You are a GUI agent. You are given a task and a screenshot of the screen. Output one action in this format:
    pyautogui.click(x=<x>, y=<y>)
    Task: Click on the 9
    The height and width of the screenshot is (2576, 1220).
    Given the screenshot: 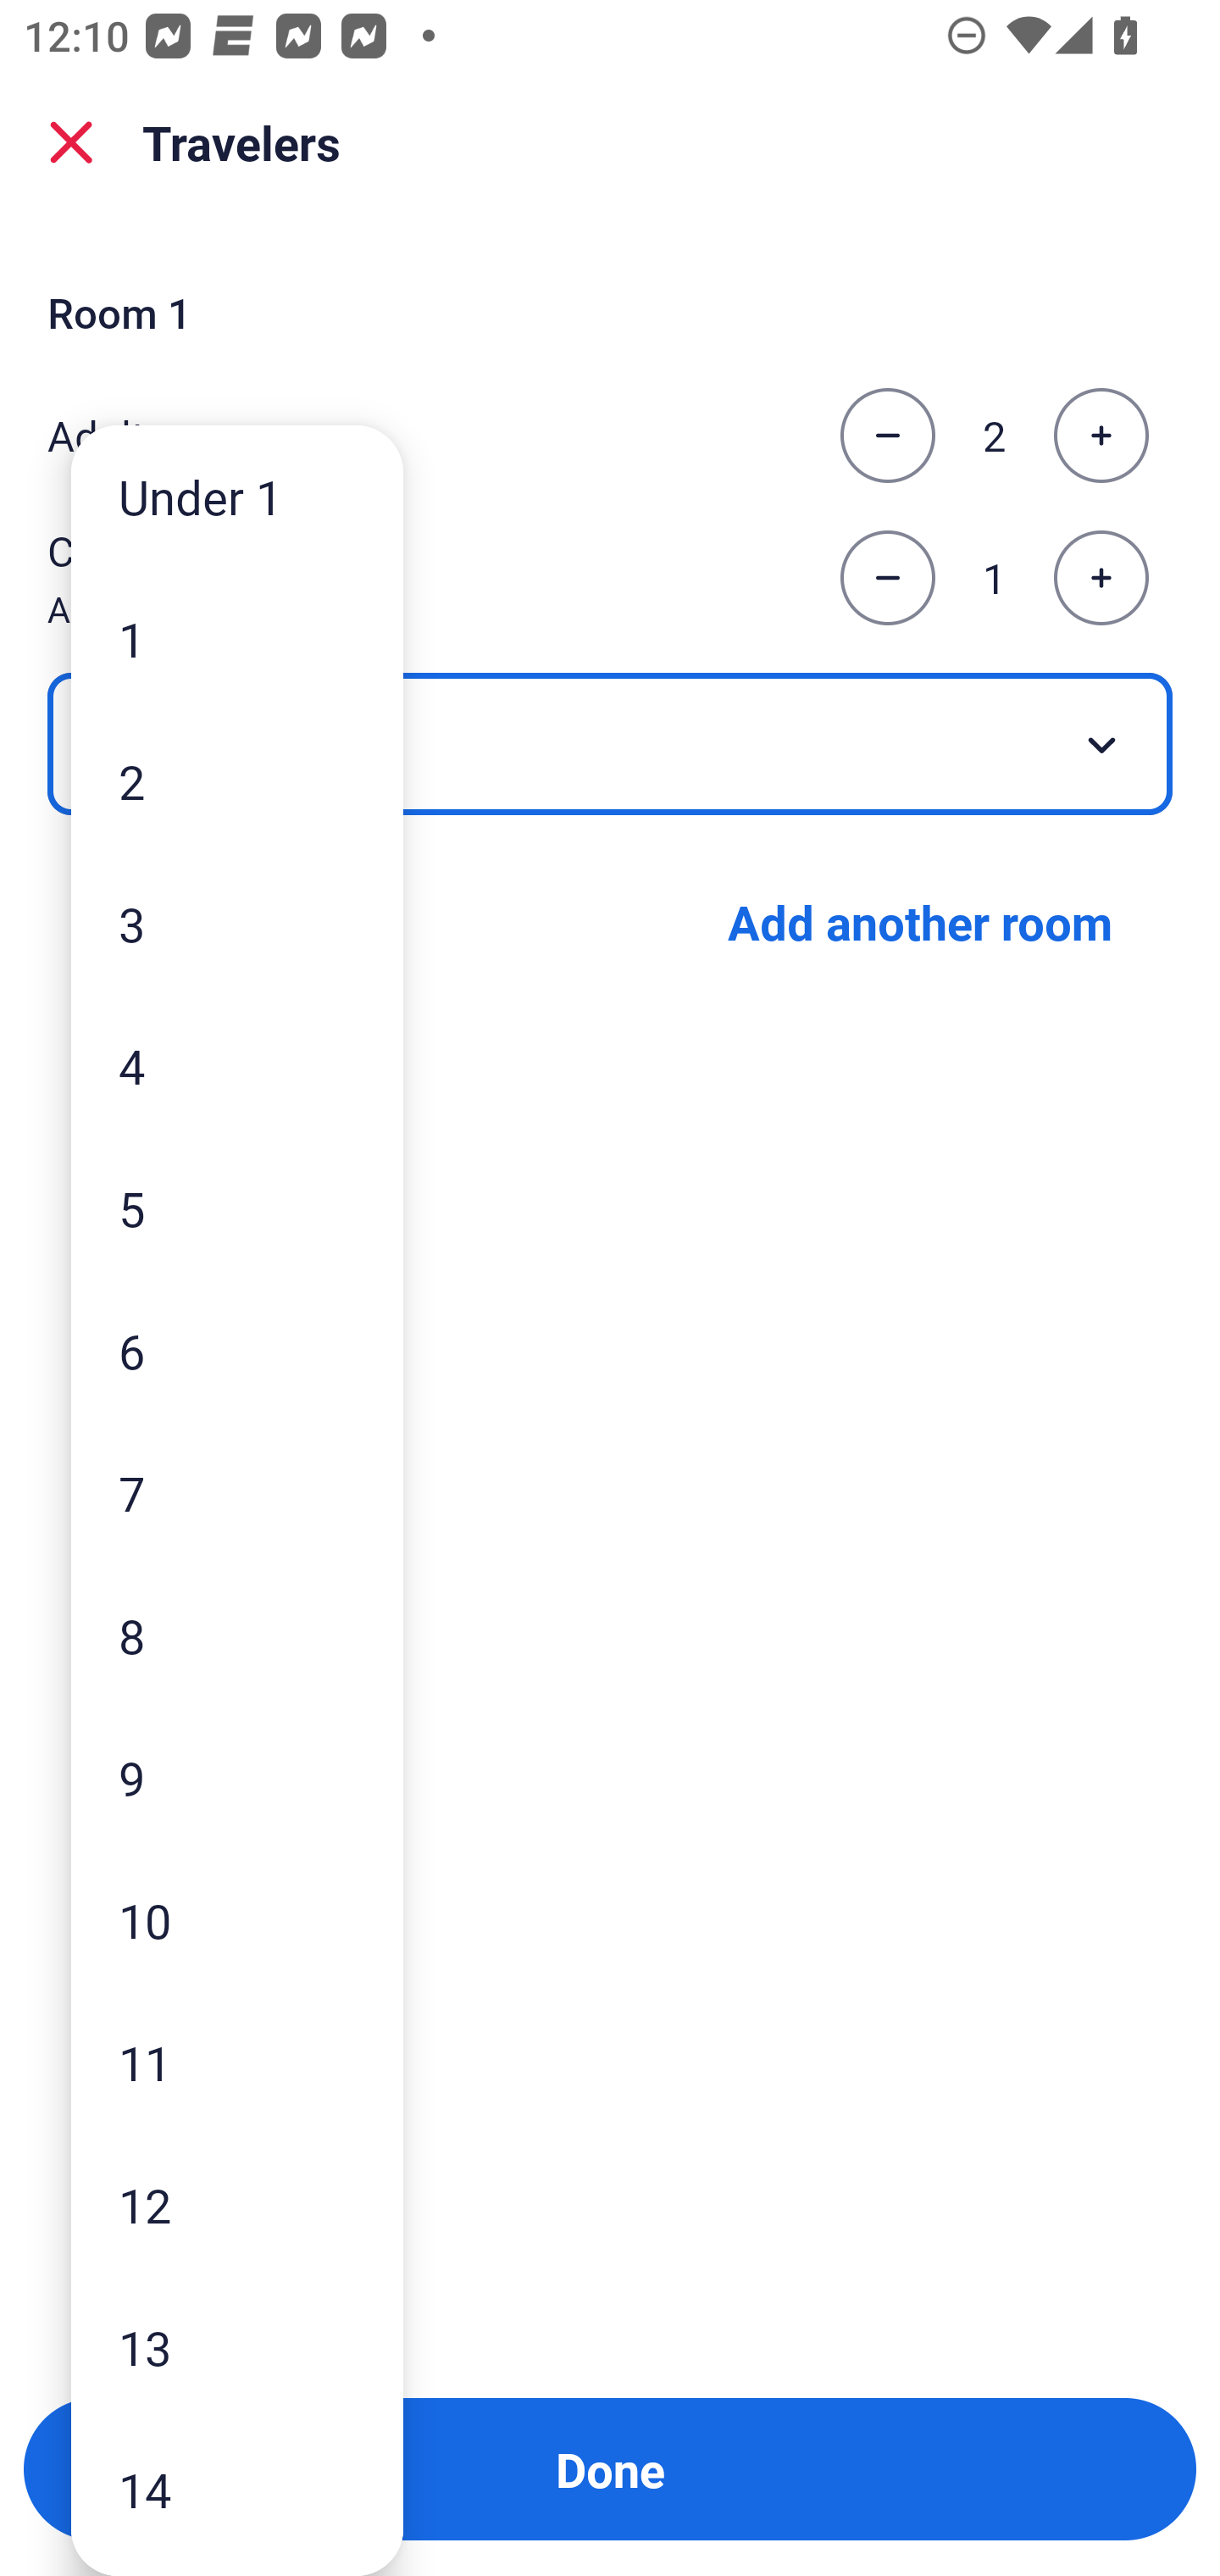 What is the action you would take?
    pyautogui.click(x=237, y=1777)
    